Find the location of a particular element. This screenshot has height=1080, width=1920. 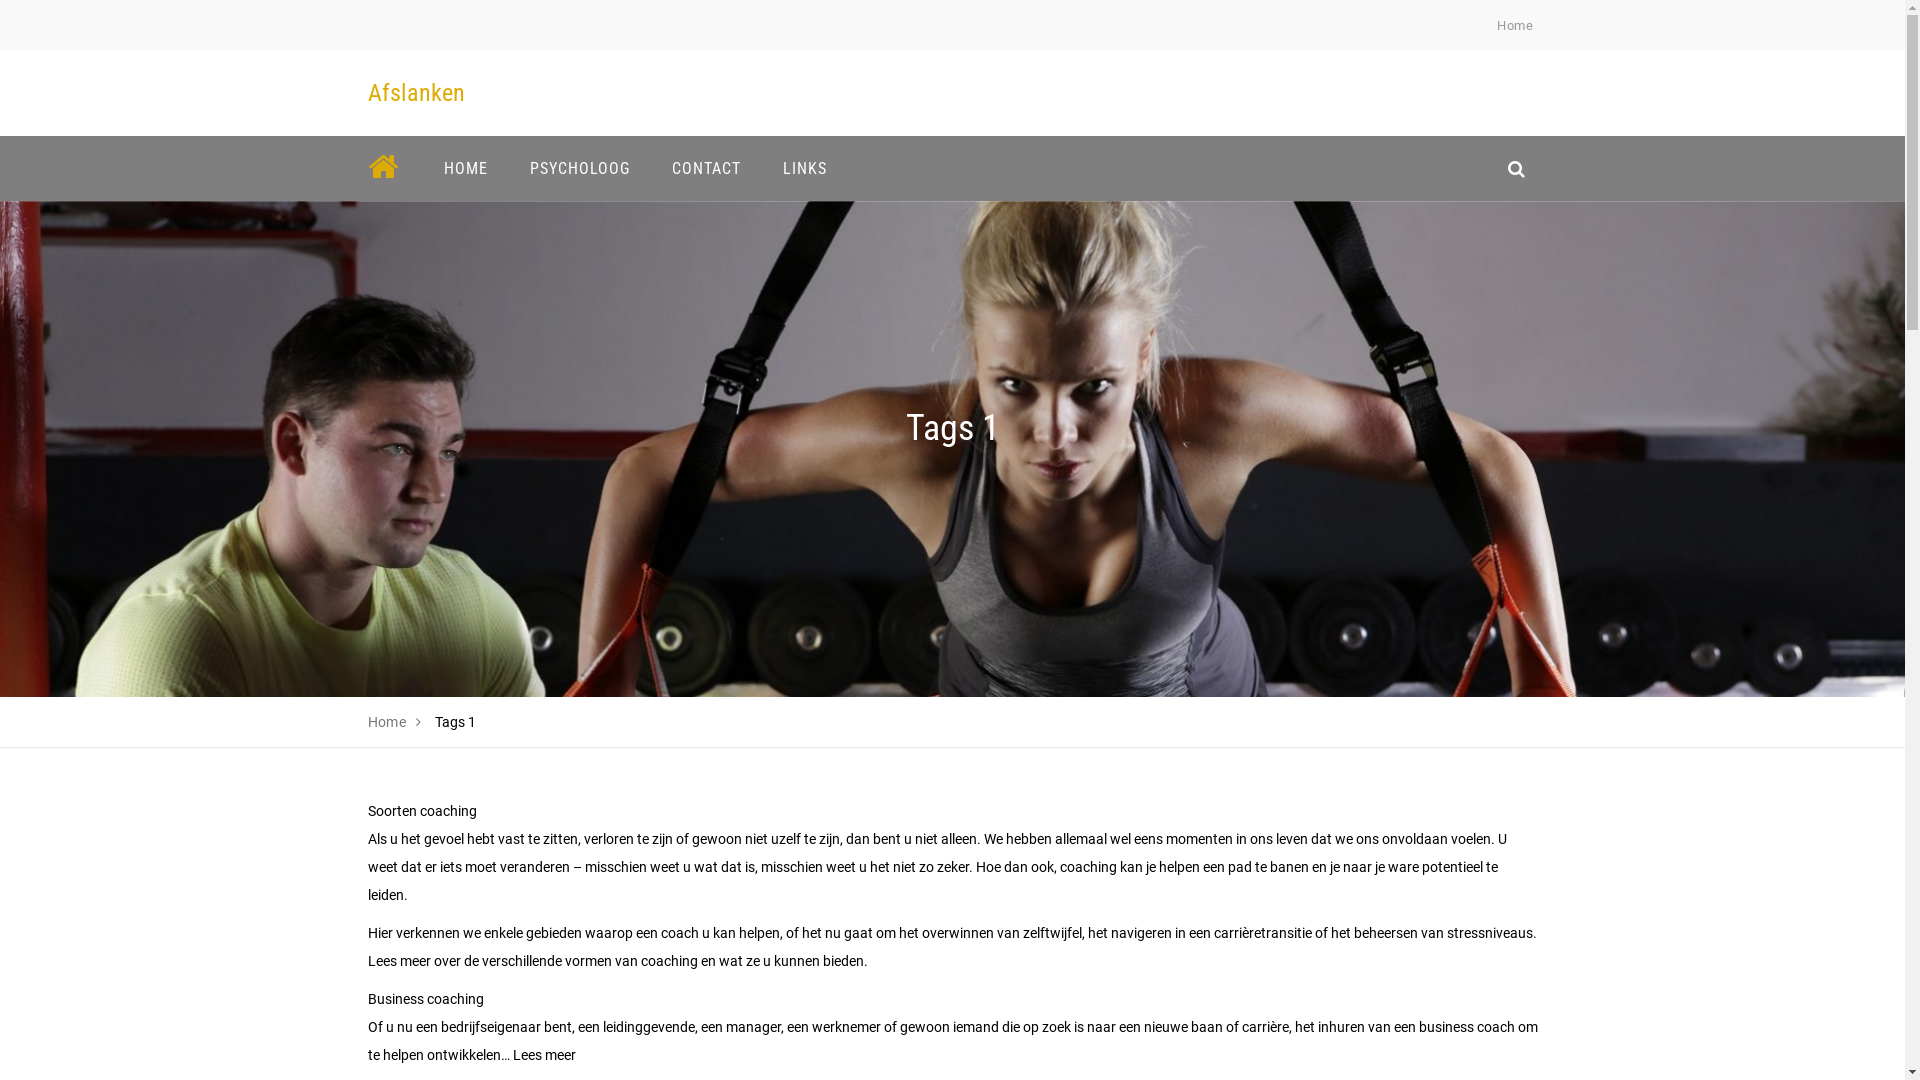

Home is located at coordinates (388, 722).